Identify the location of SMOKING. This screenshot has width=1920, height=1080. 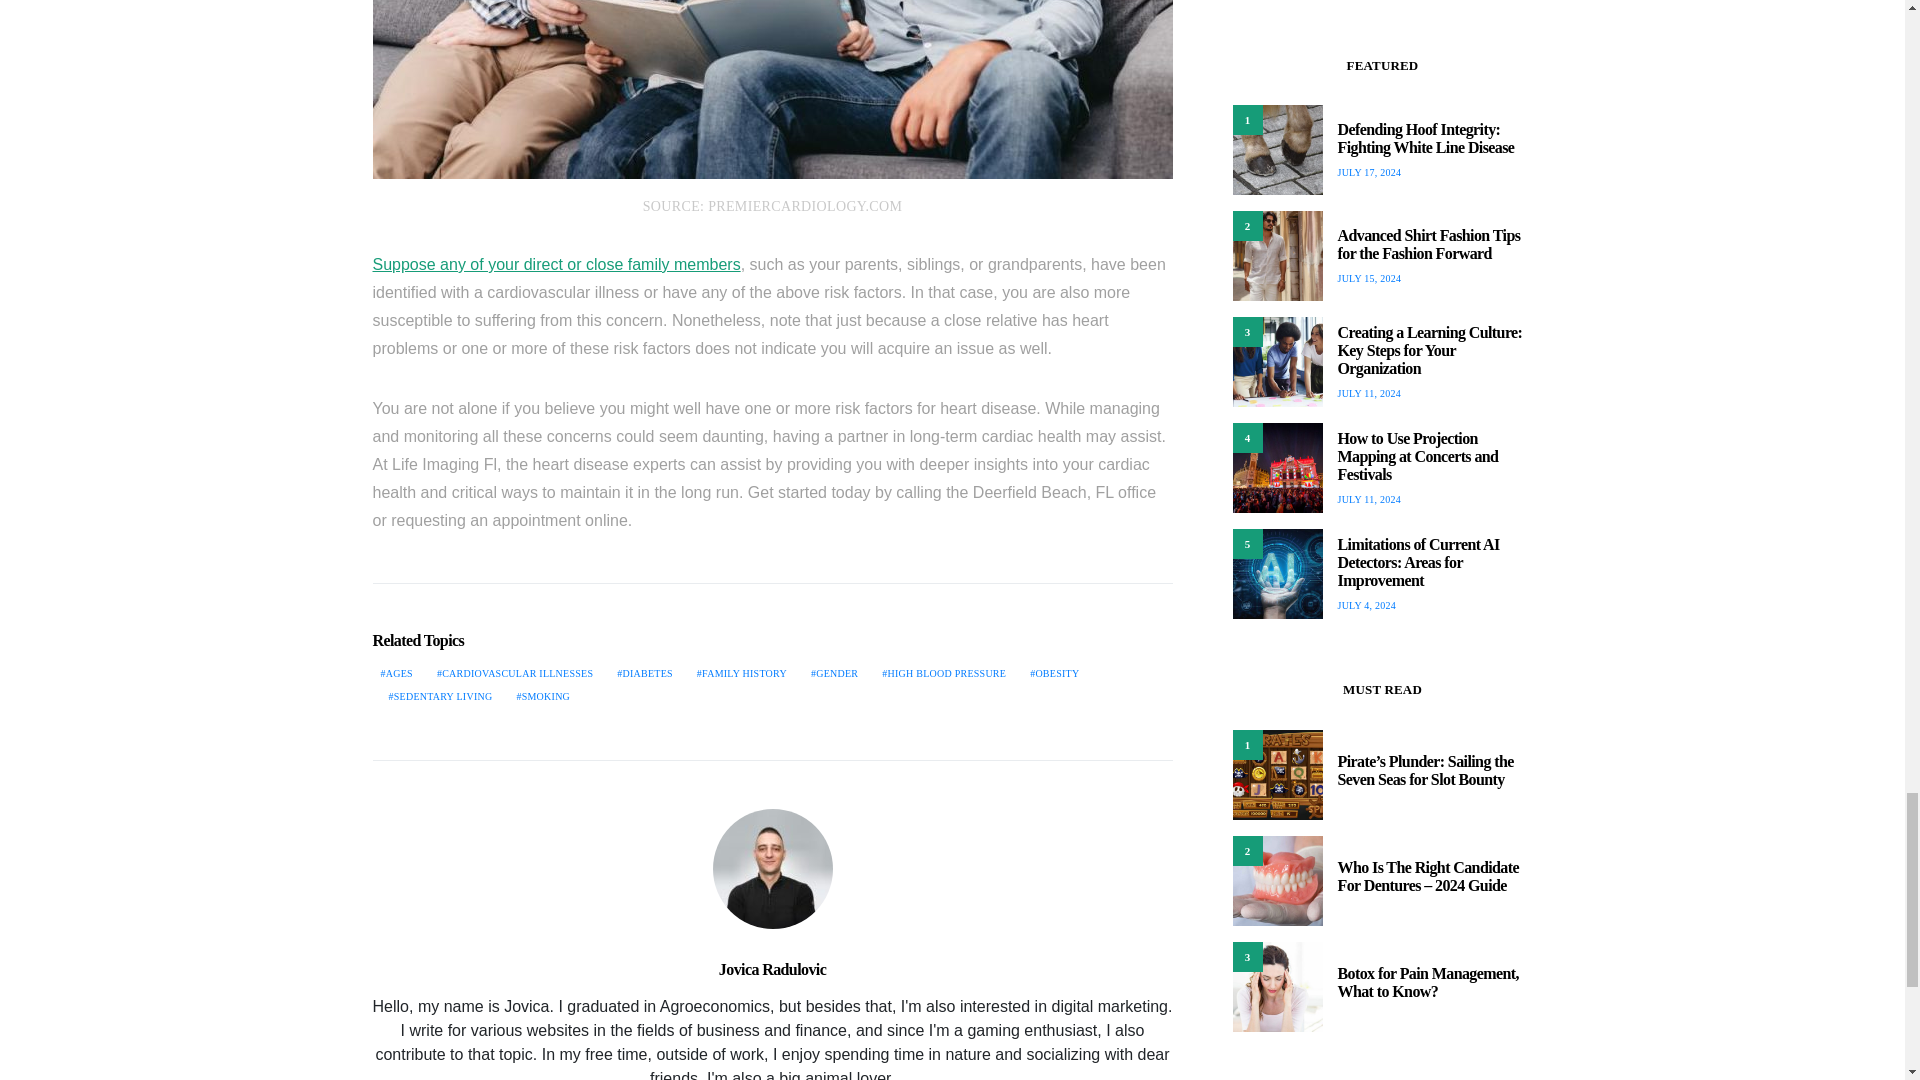
(542, 696).